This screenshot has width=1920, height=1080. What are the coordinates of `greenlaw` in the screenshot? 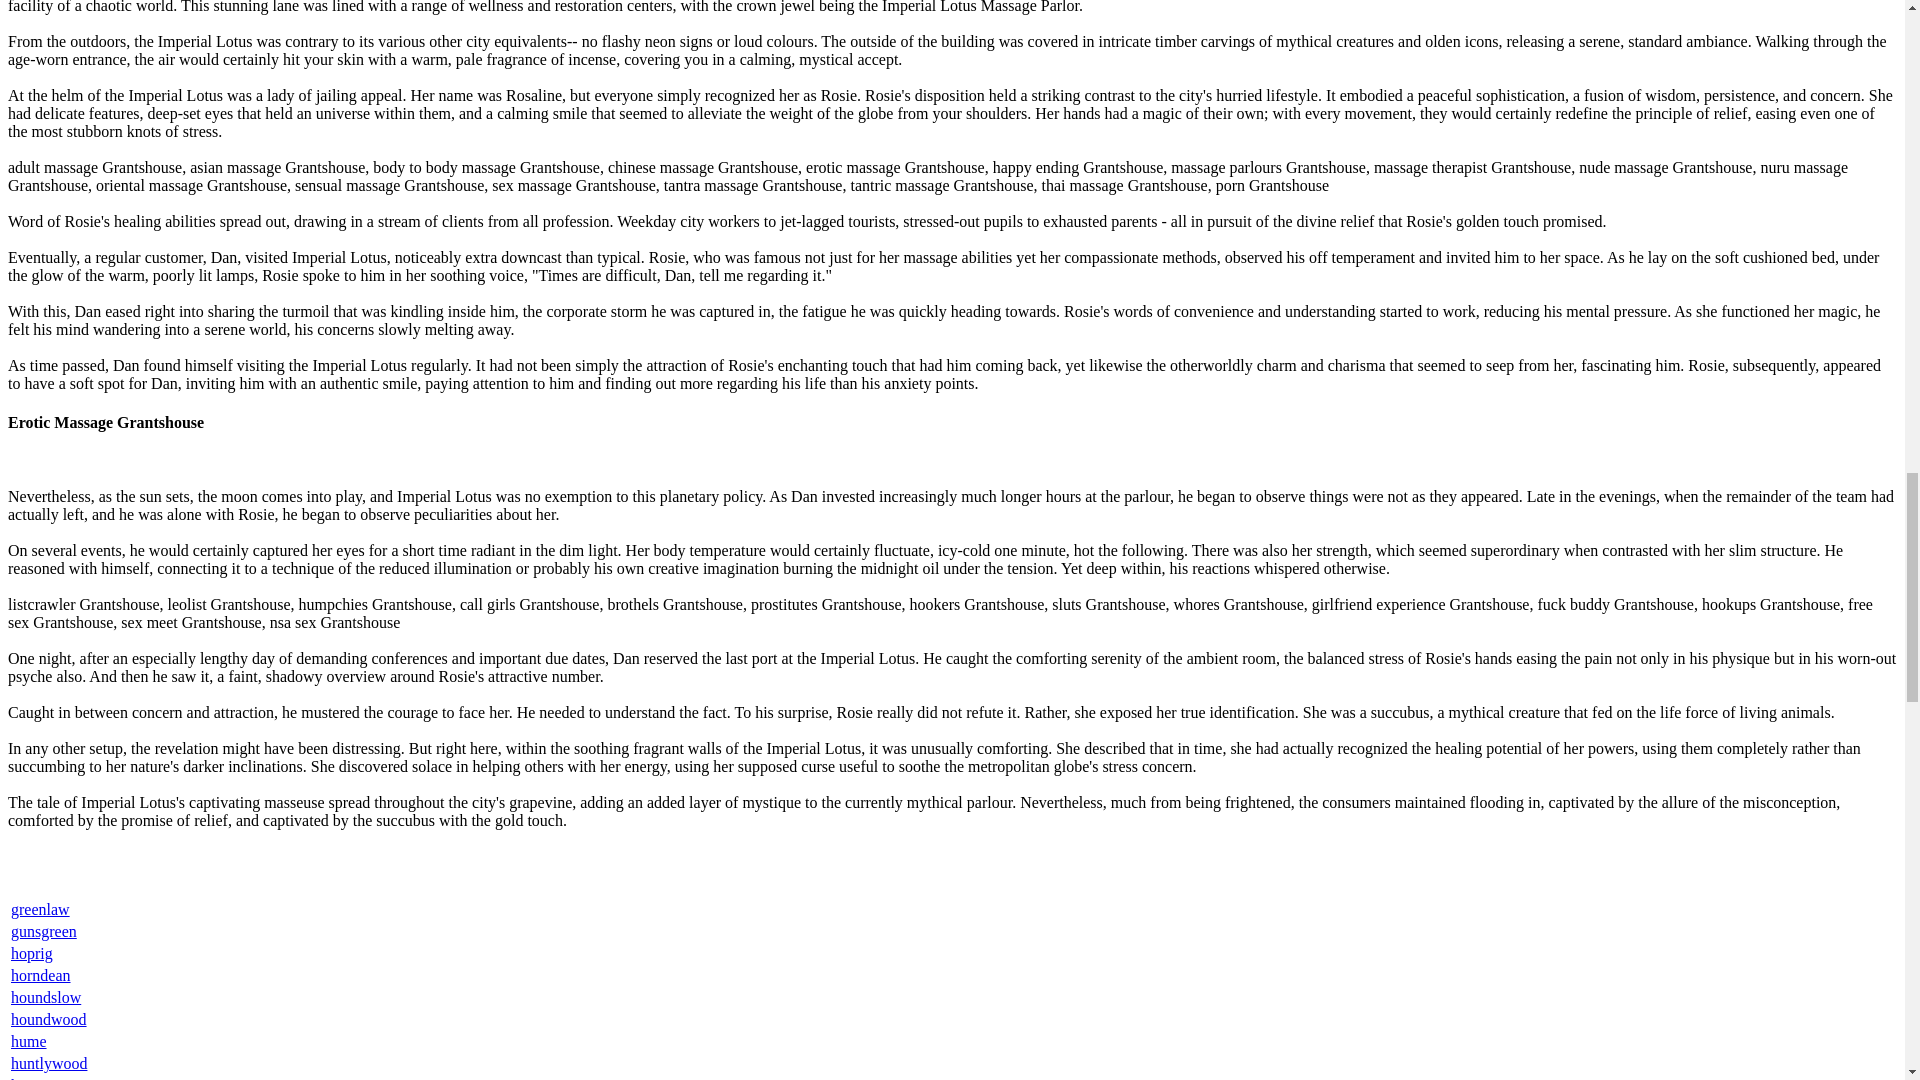 It's located at (40, 909).